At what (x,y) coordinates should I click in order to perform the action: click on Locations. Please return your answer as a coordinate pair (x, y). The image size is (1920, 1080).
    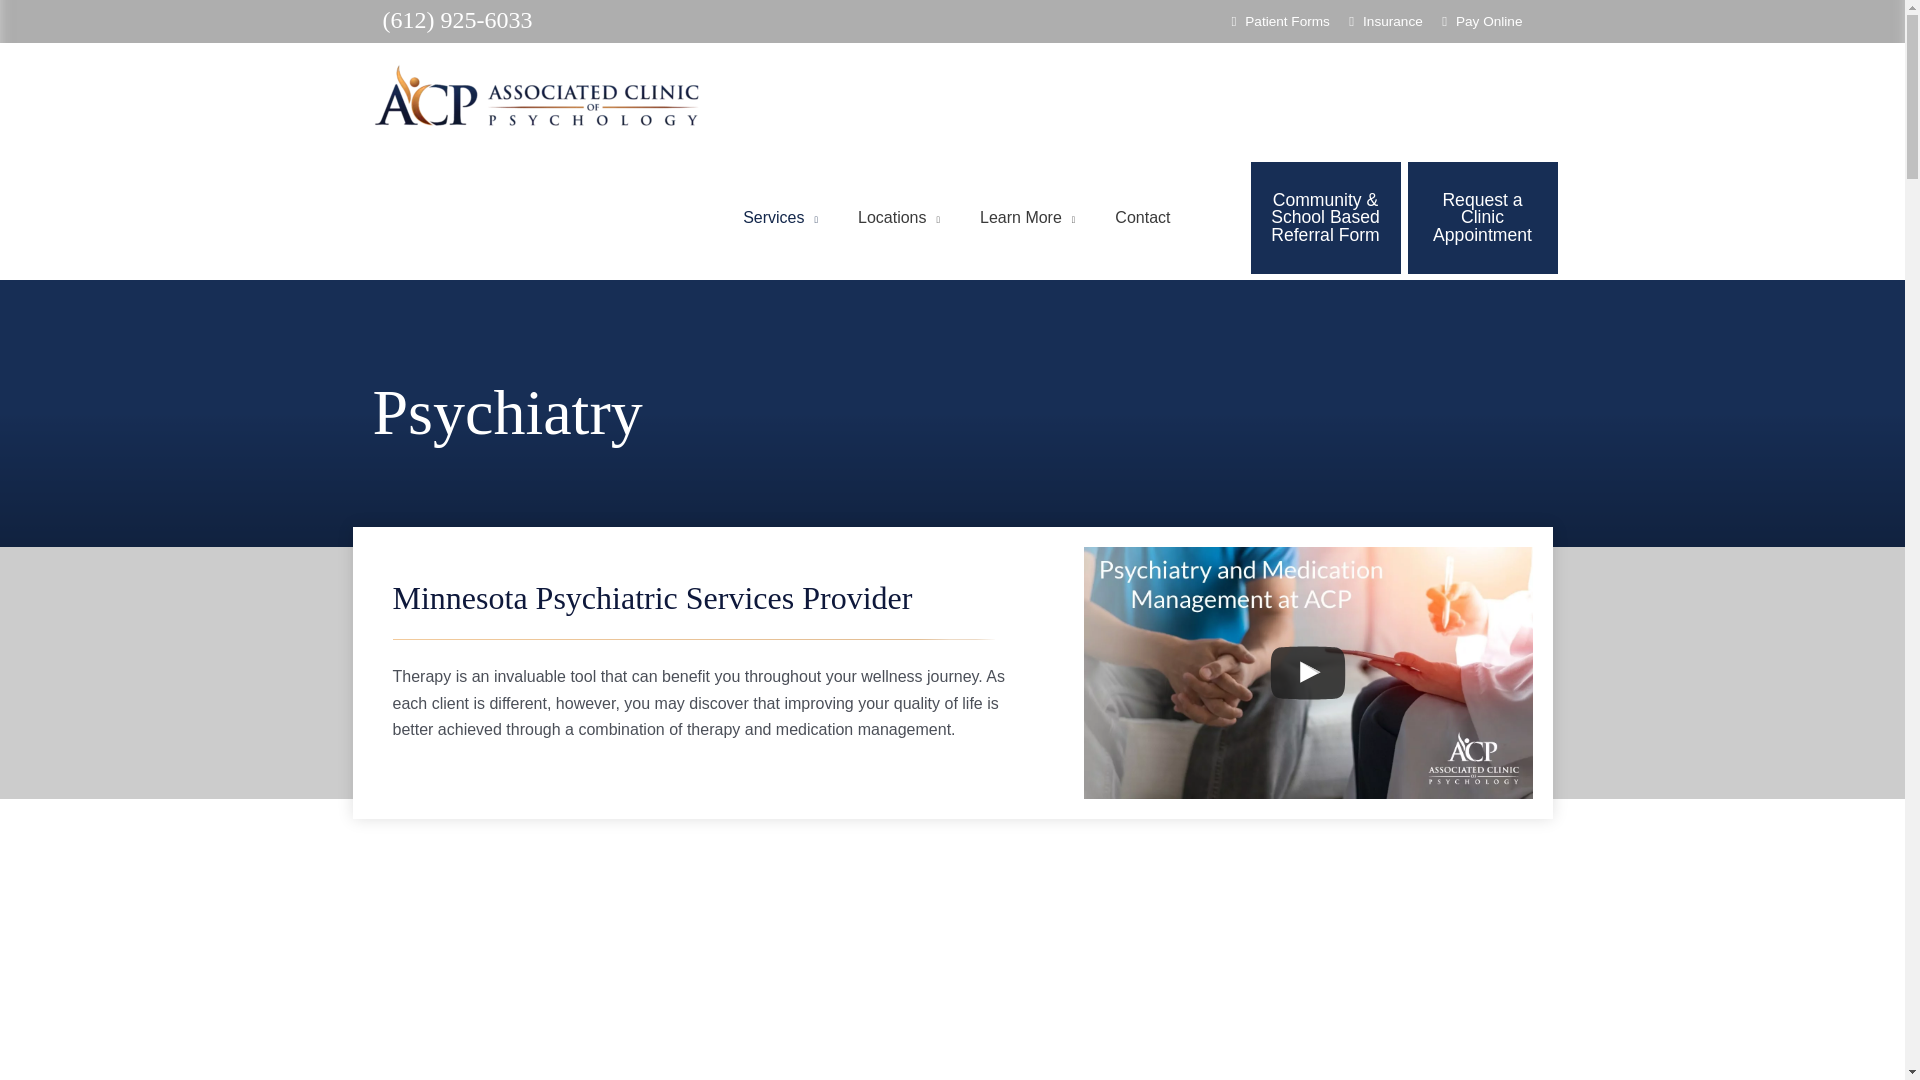
    Looking at the image, I should click on (898, 217).